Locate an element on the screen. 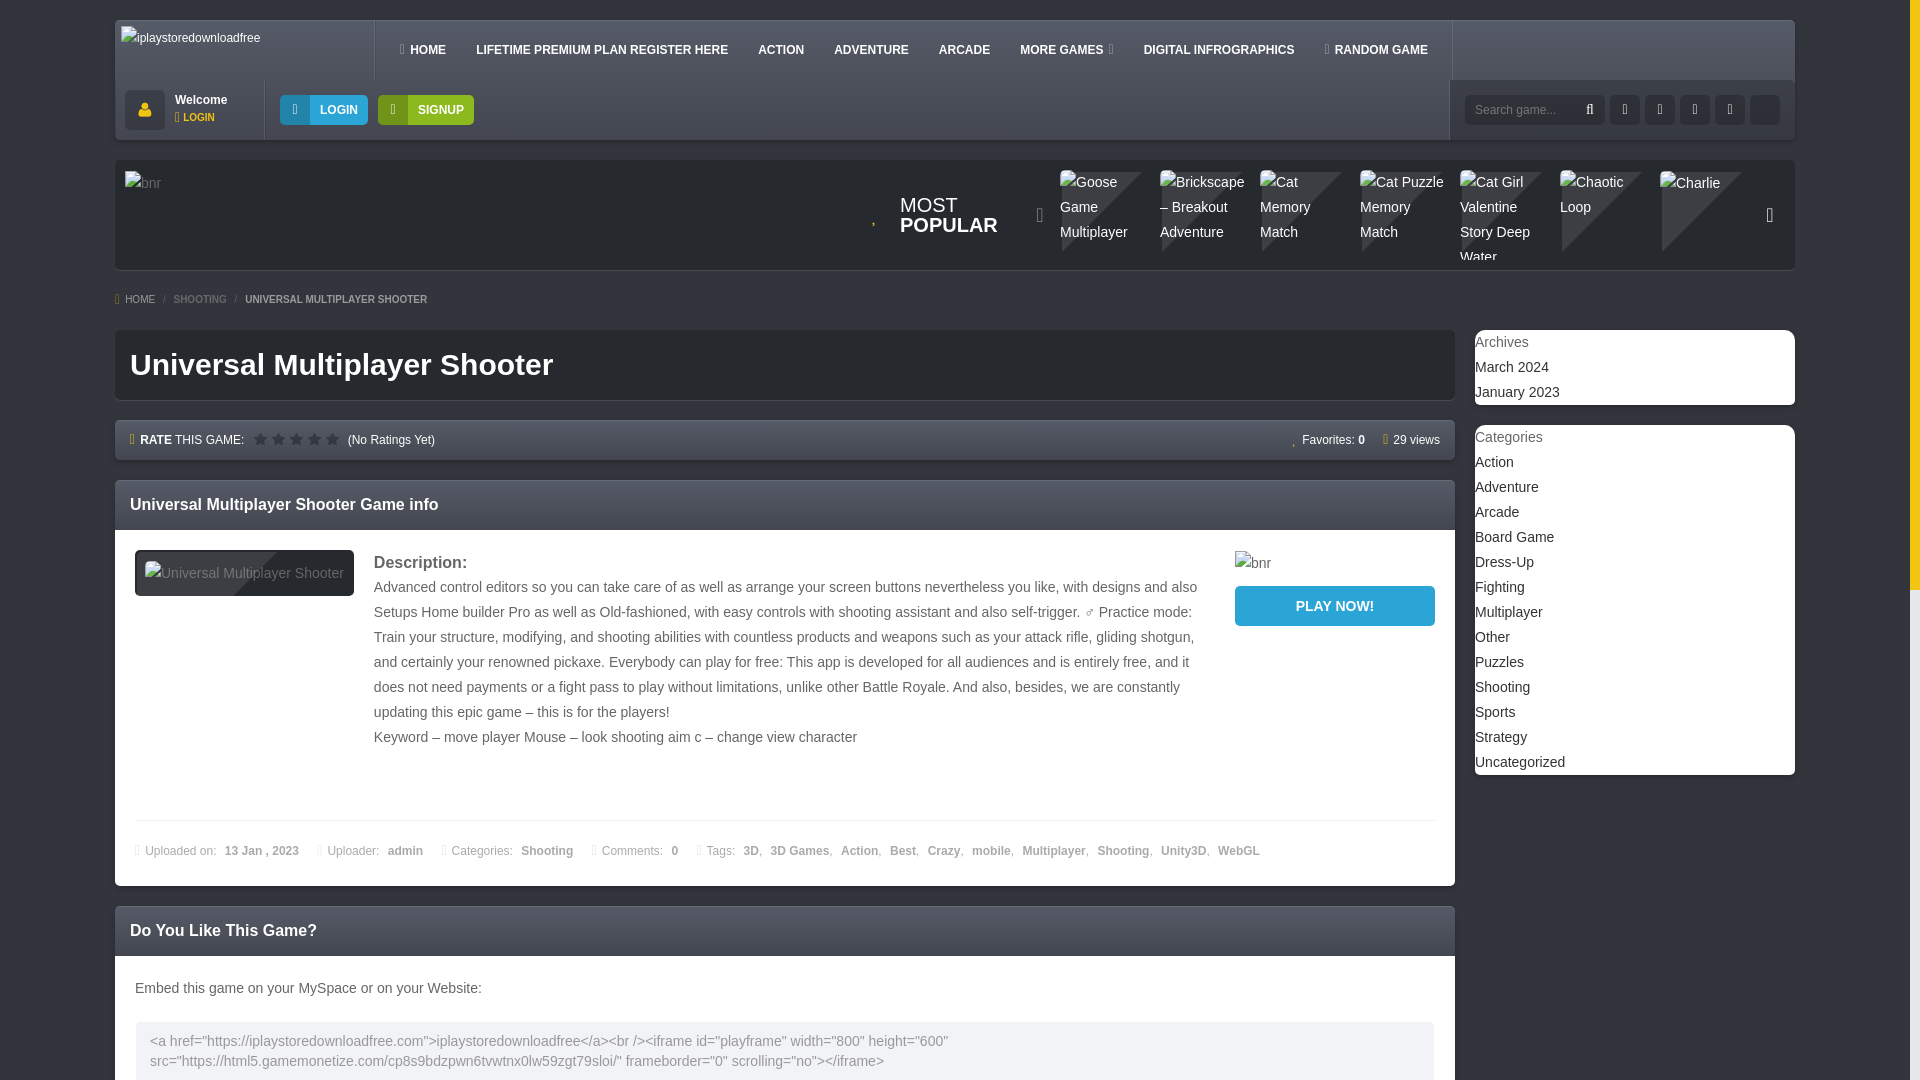  Feed is located at coordinates (1764, 110).